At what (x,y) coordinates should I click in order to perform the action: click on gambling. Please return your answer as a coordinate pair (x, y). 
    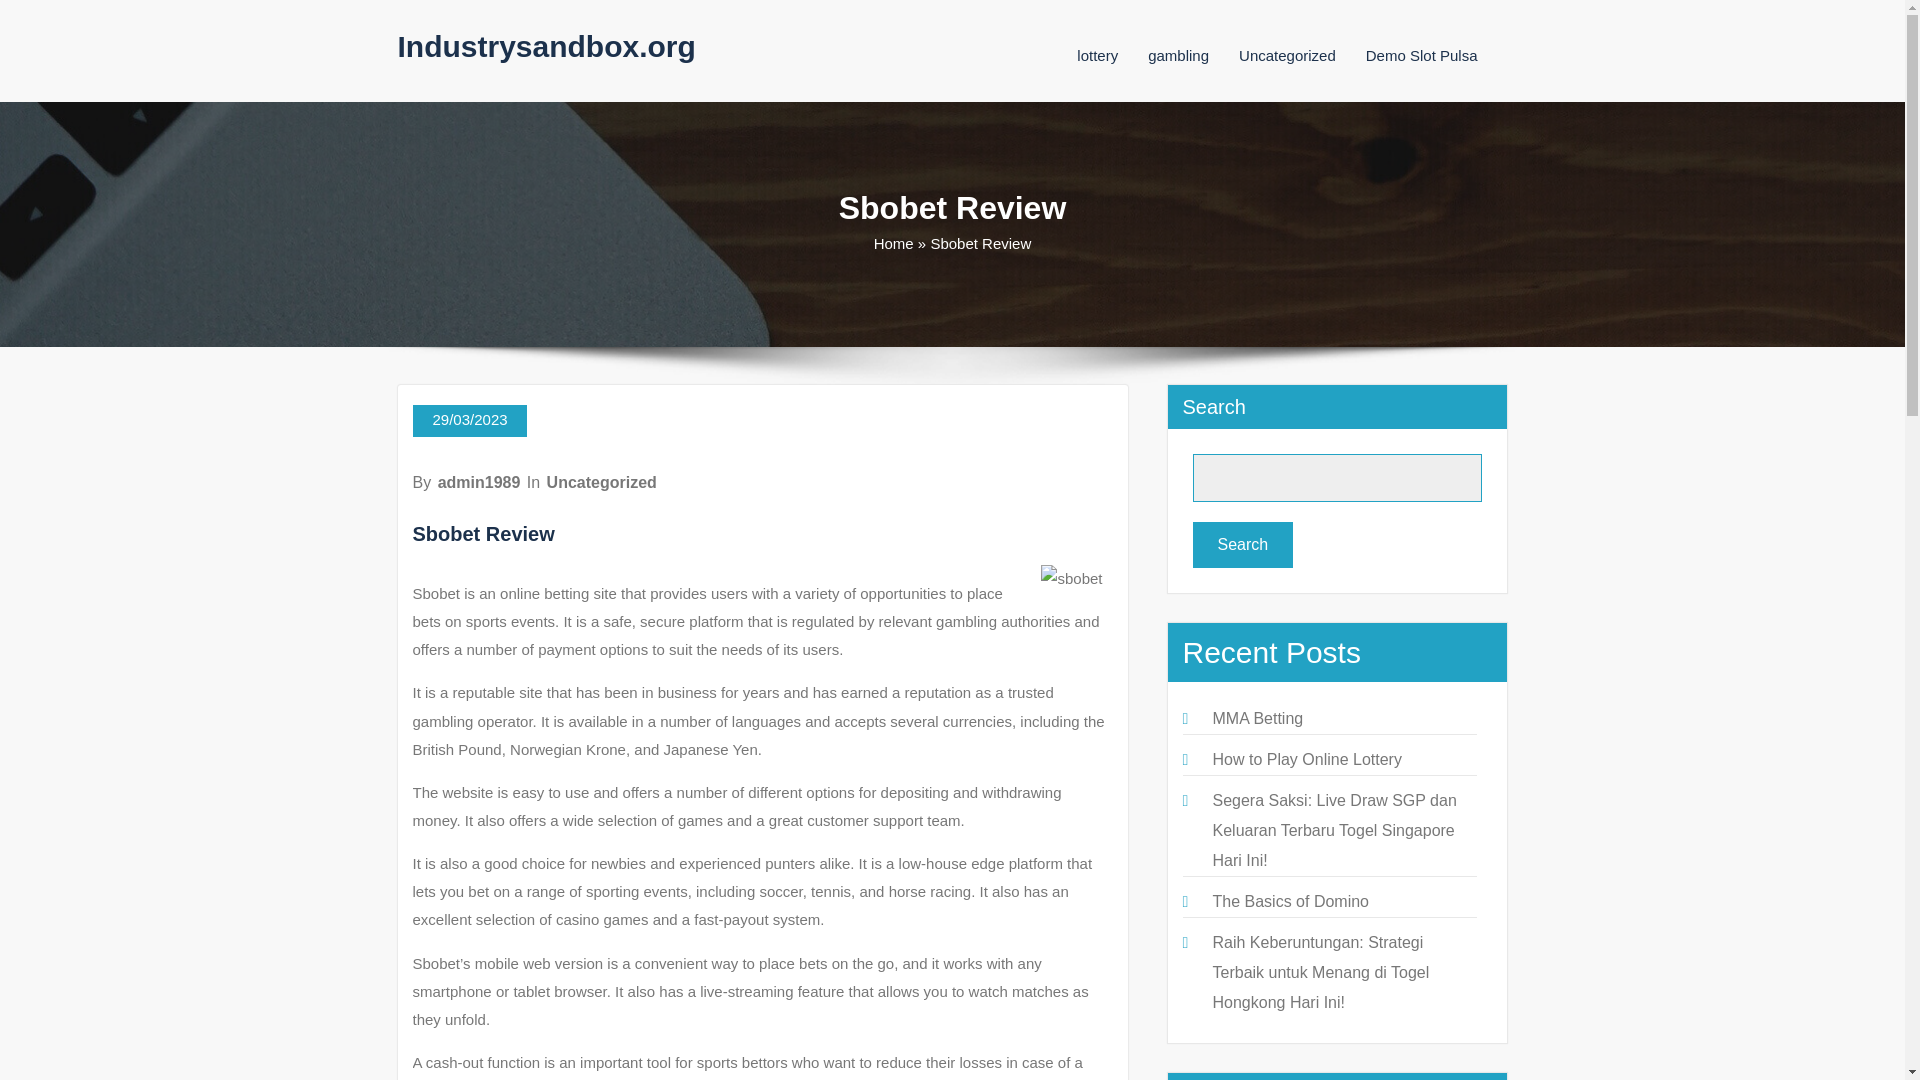
    Looking at the image, I should click on (1178, 55).